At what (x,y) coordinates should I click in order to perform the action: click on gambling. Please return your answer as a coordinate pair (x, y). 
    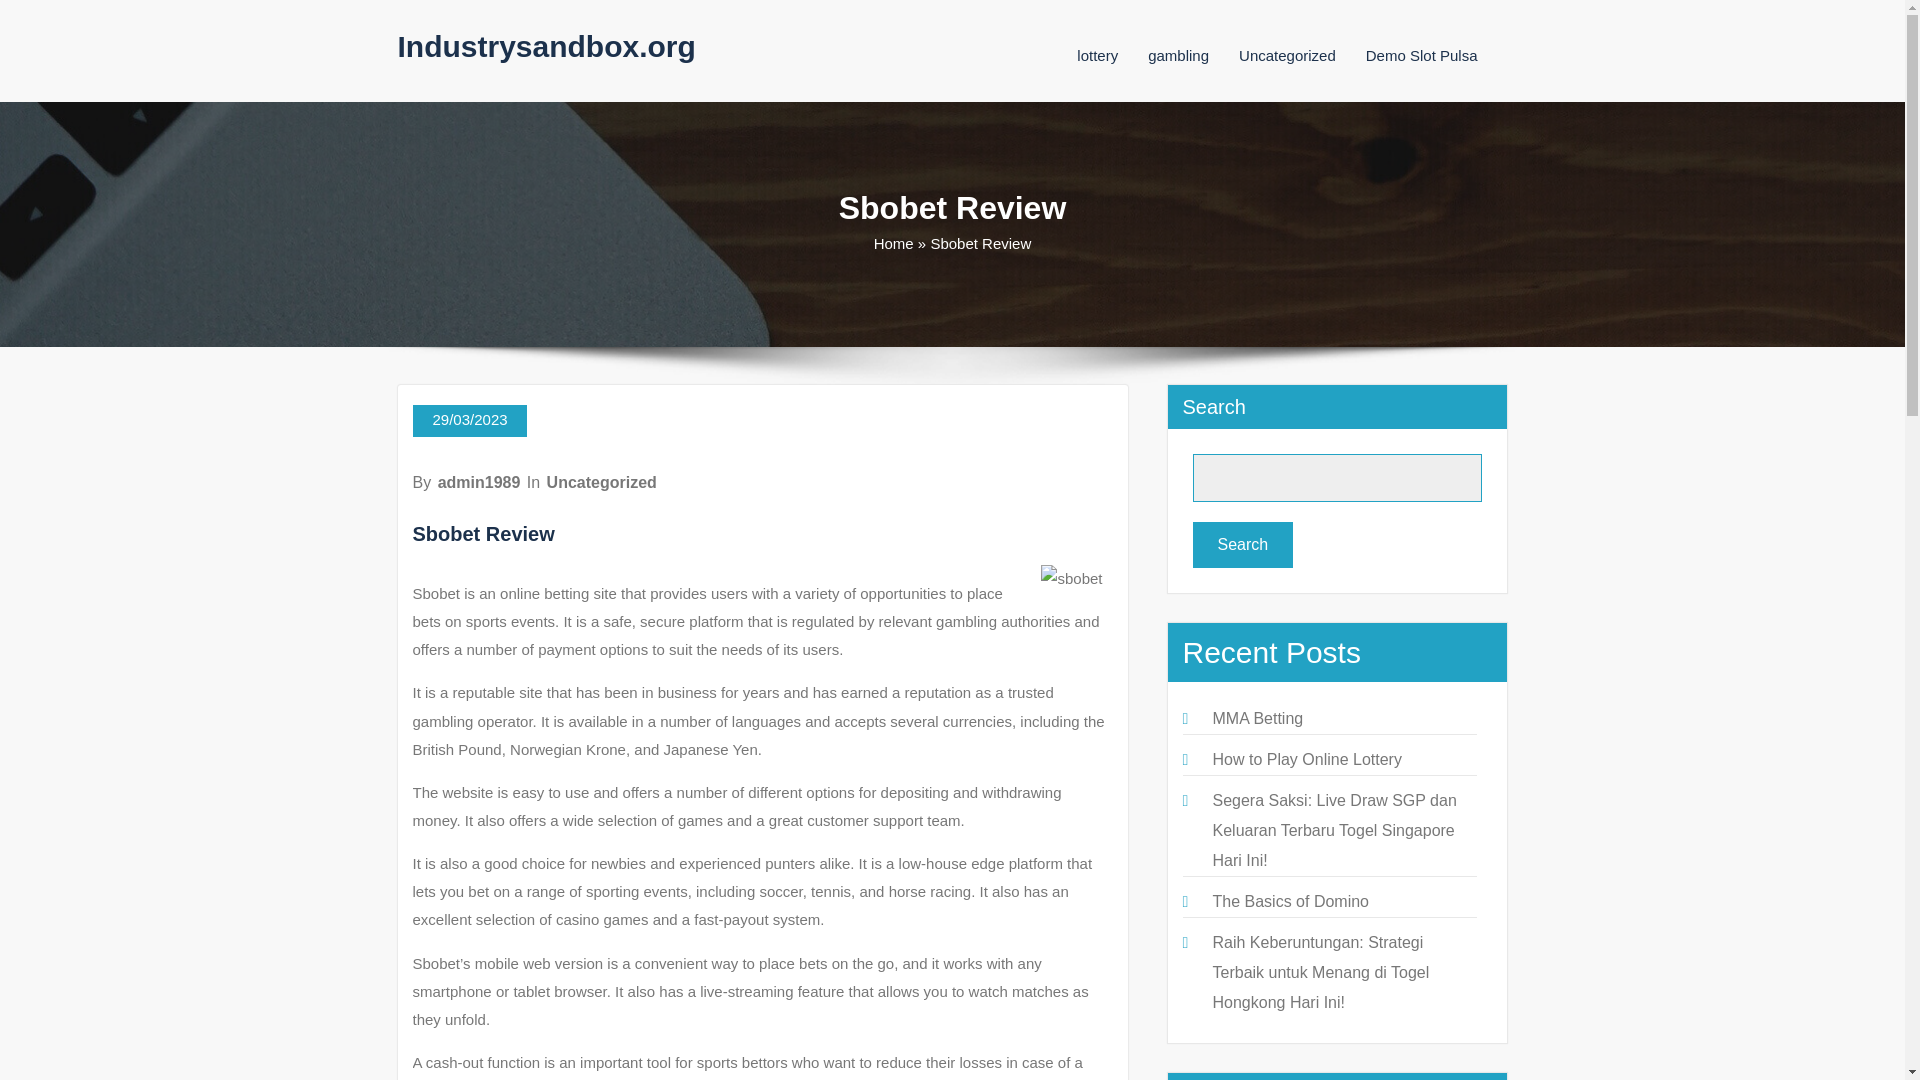
    Looking at the image, I should click on (1178, 55).